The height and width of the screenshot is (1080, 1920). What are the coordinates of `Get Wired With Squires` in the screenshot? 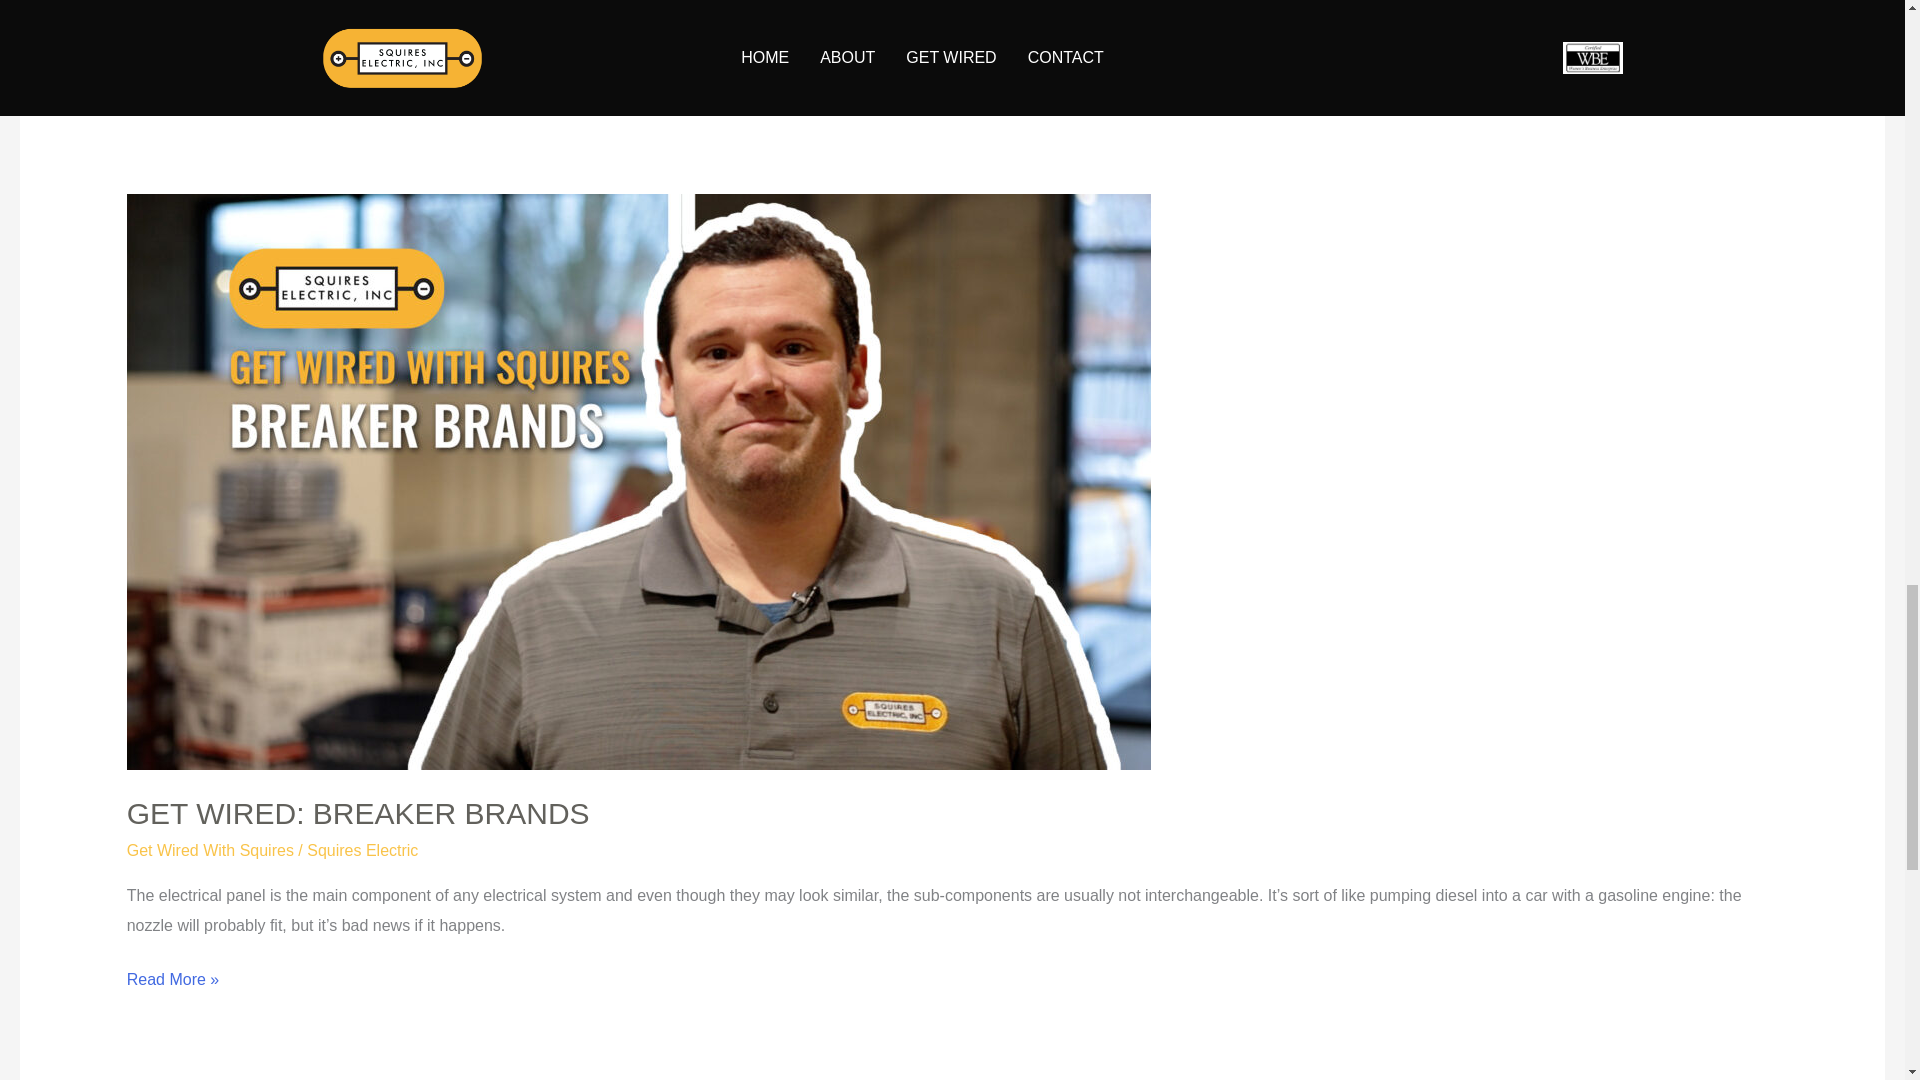 It's located at (210, 850).